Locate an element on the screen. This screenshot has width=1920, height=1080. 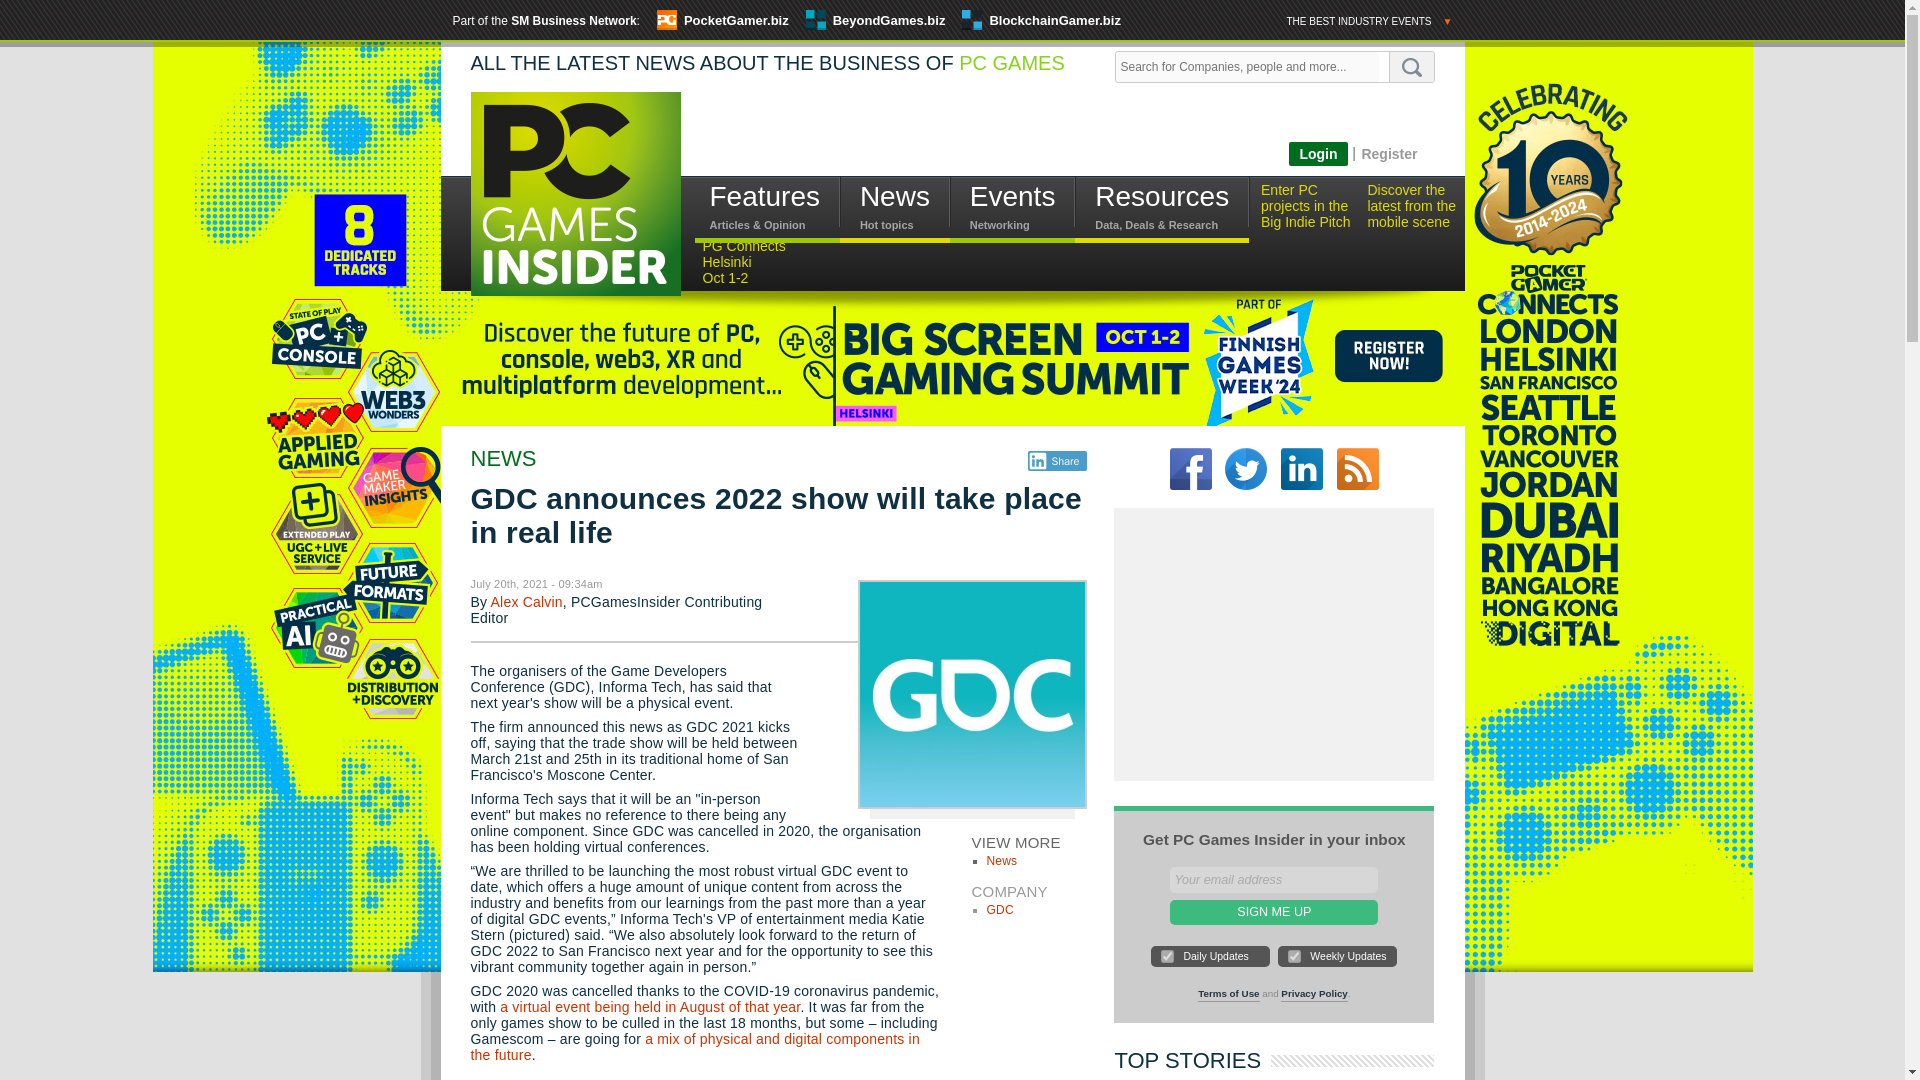
PC Games Insider is located at coordinates (574, 193).